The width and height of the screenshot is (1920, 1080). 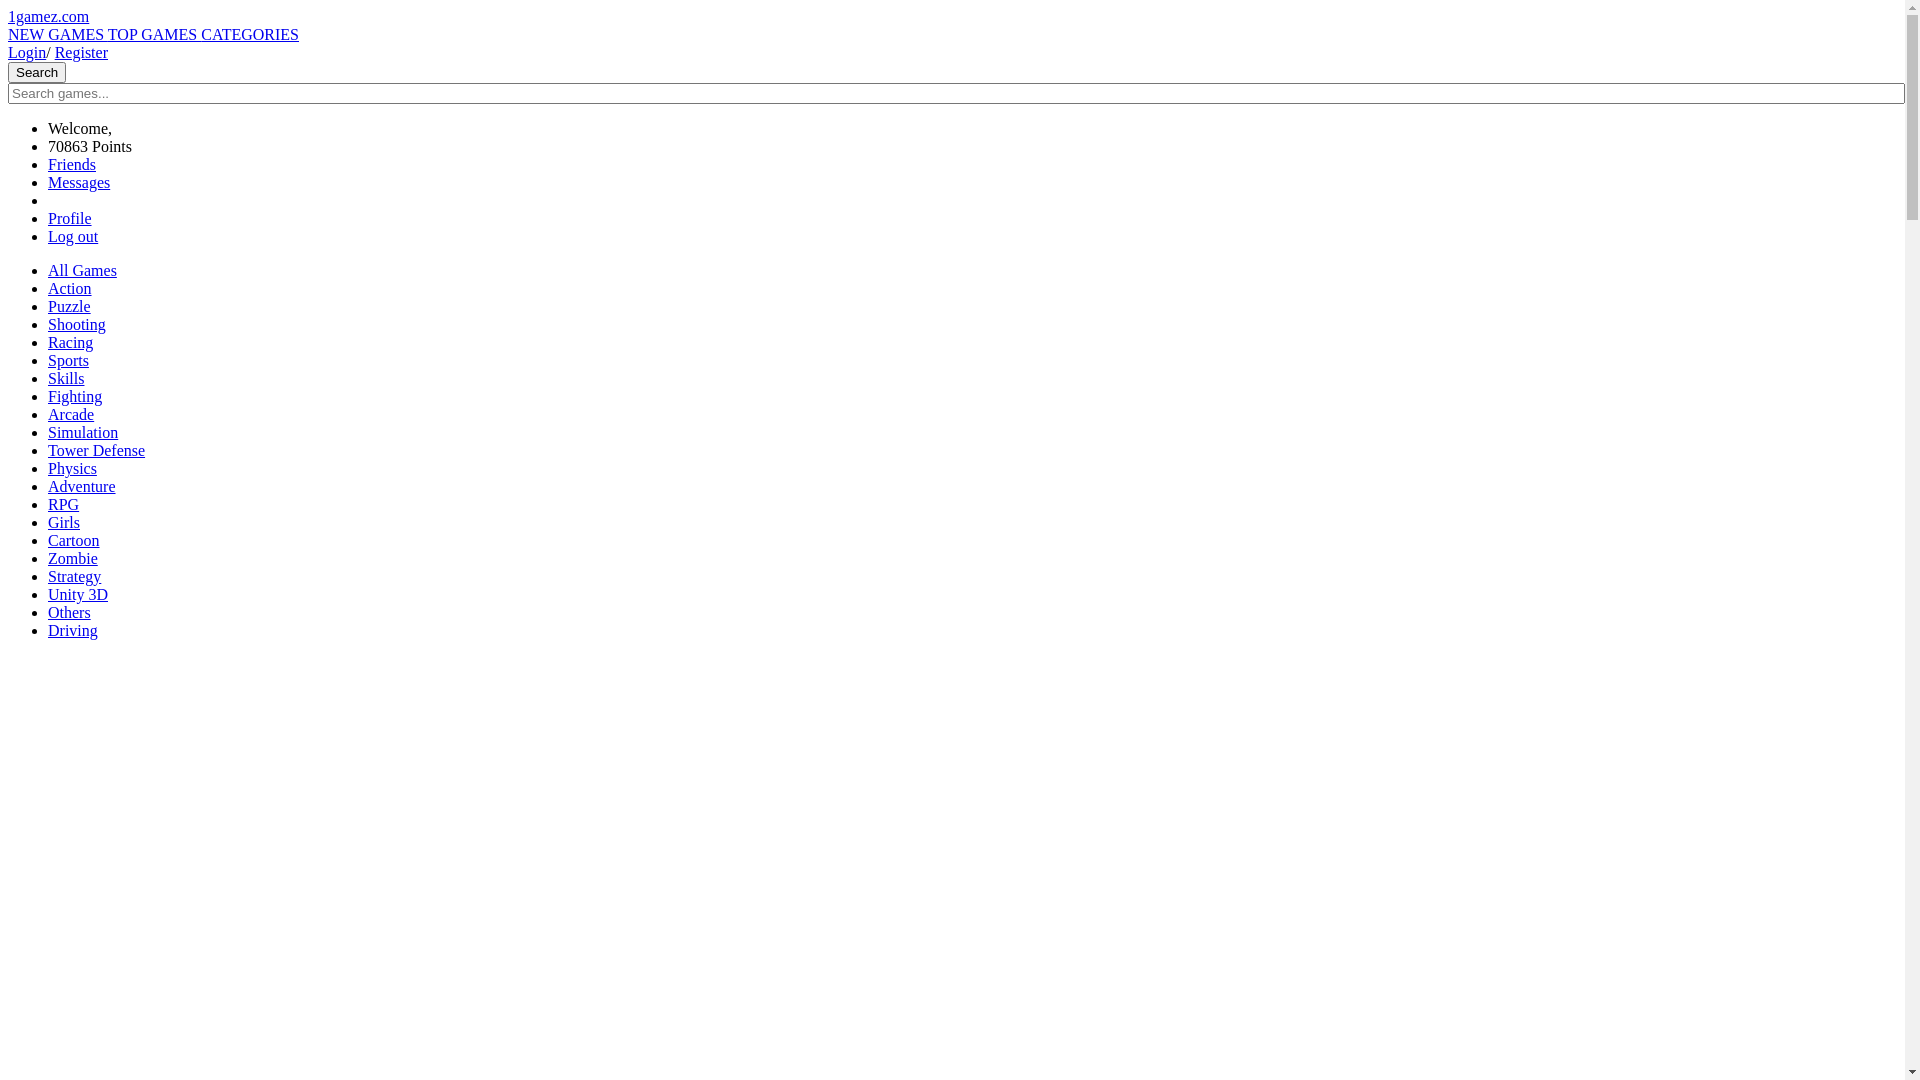 What do you see at coordinates (72, 164) in the screenshot?
I see `Friends` at bounding box center [72, 164].